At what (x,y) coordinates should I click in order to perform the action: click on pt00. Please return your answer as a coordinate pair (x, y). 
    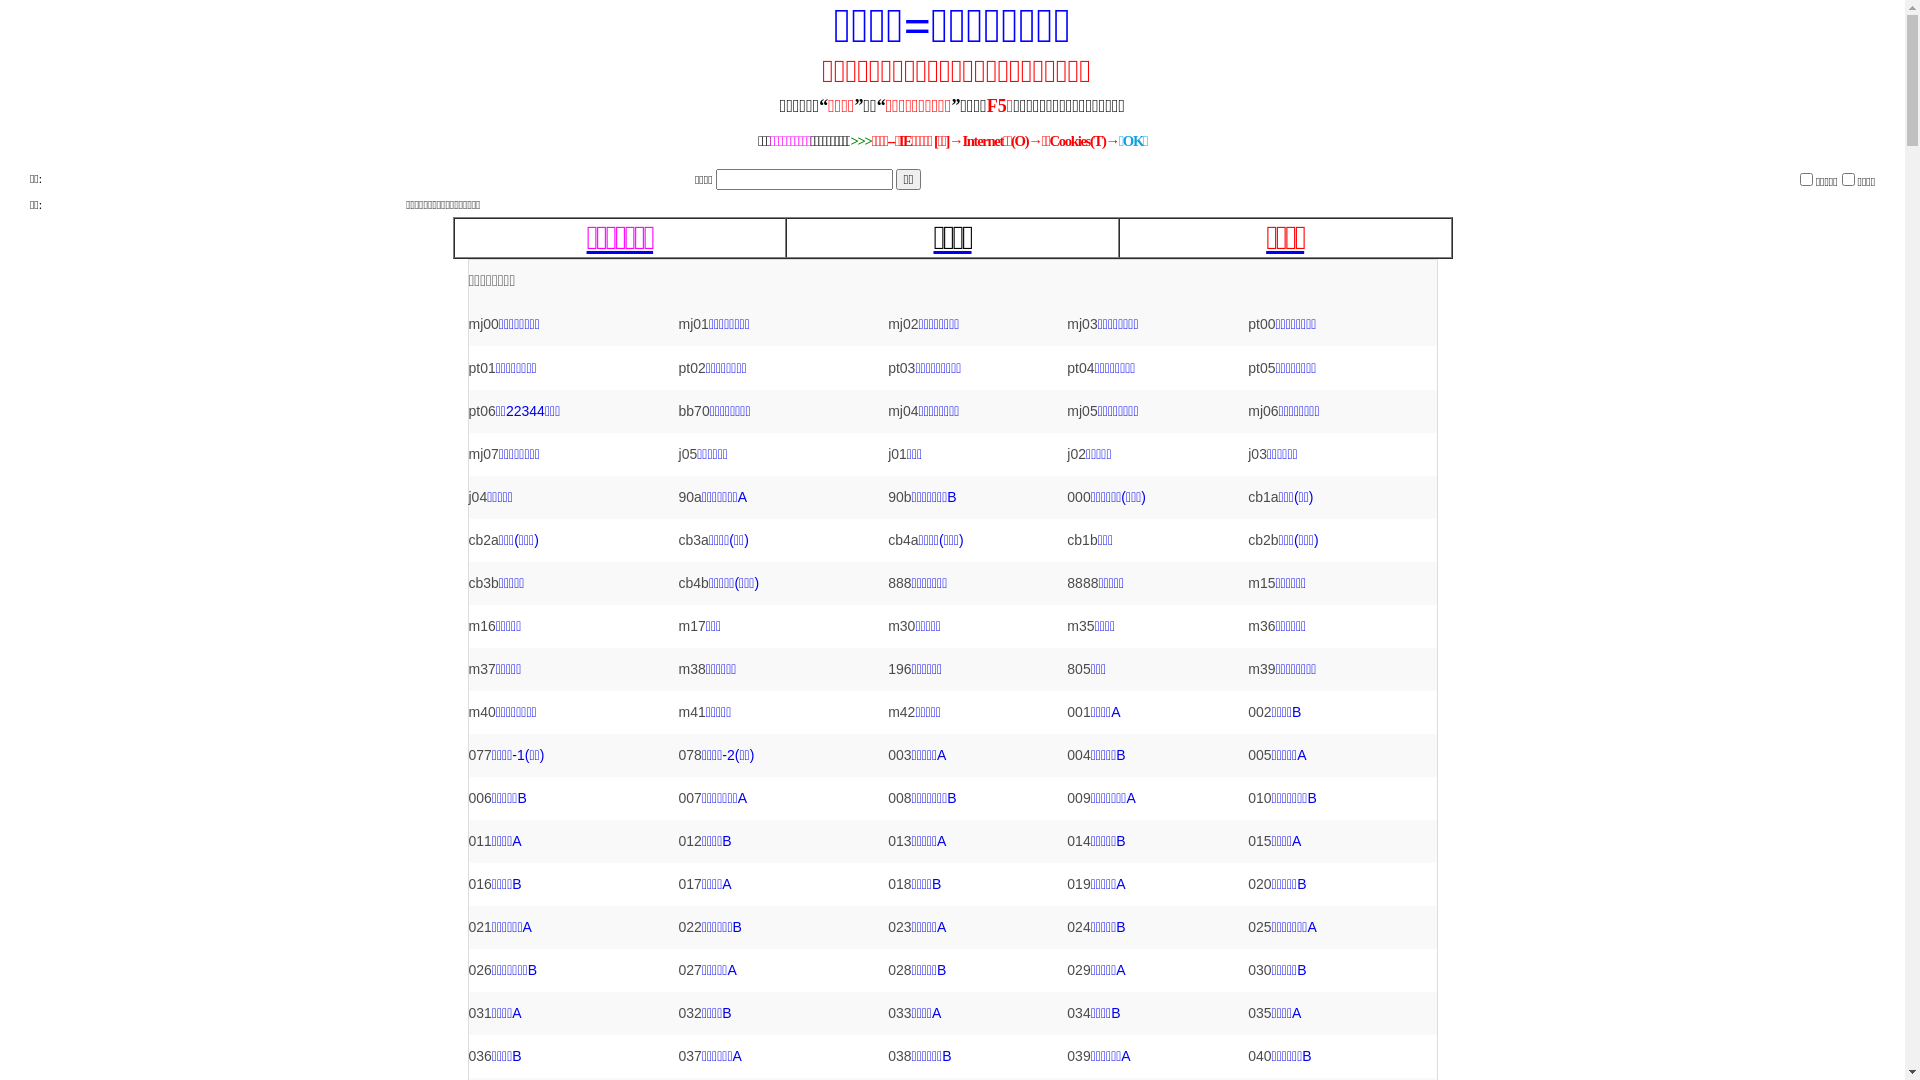
    Looking at the image, I should click on (1262, 324).